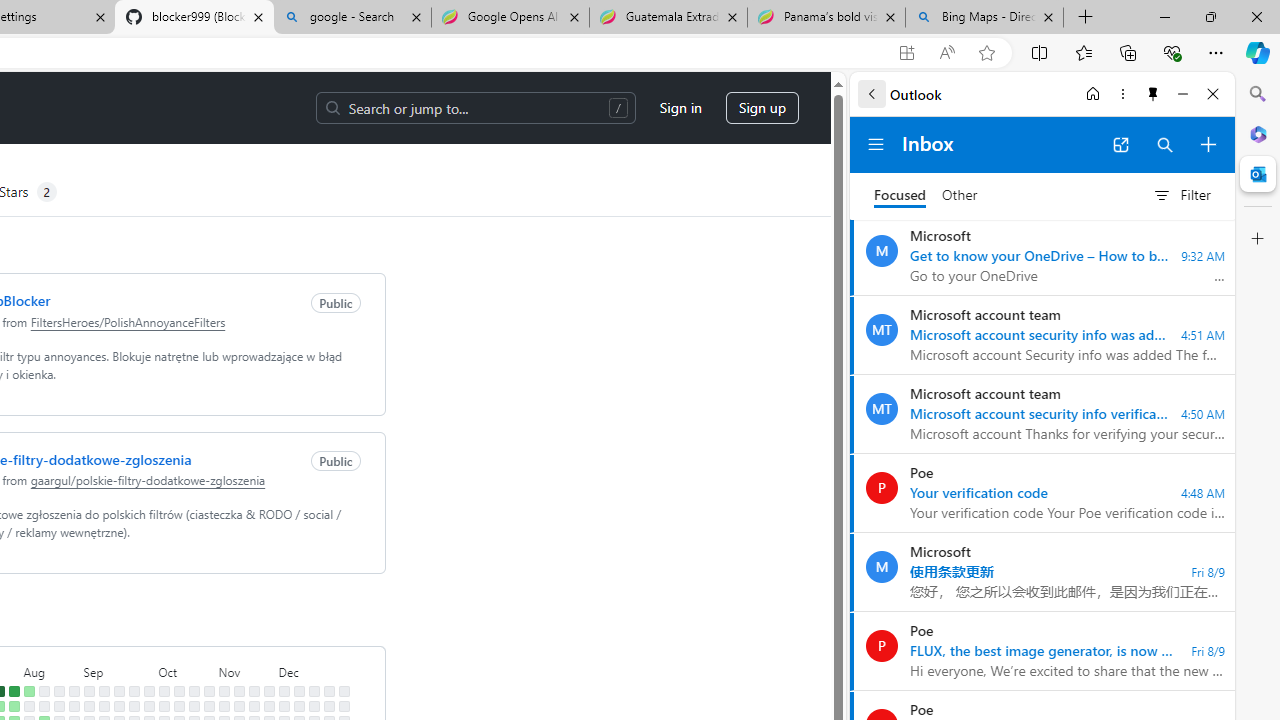 This screenshot has width=1280, height=720. I want to click on No contributions on October 28th., so click(209, 706).